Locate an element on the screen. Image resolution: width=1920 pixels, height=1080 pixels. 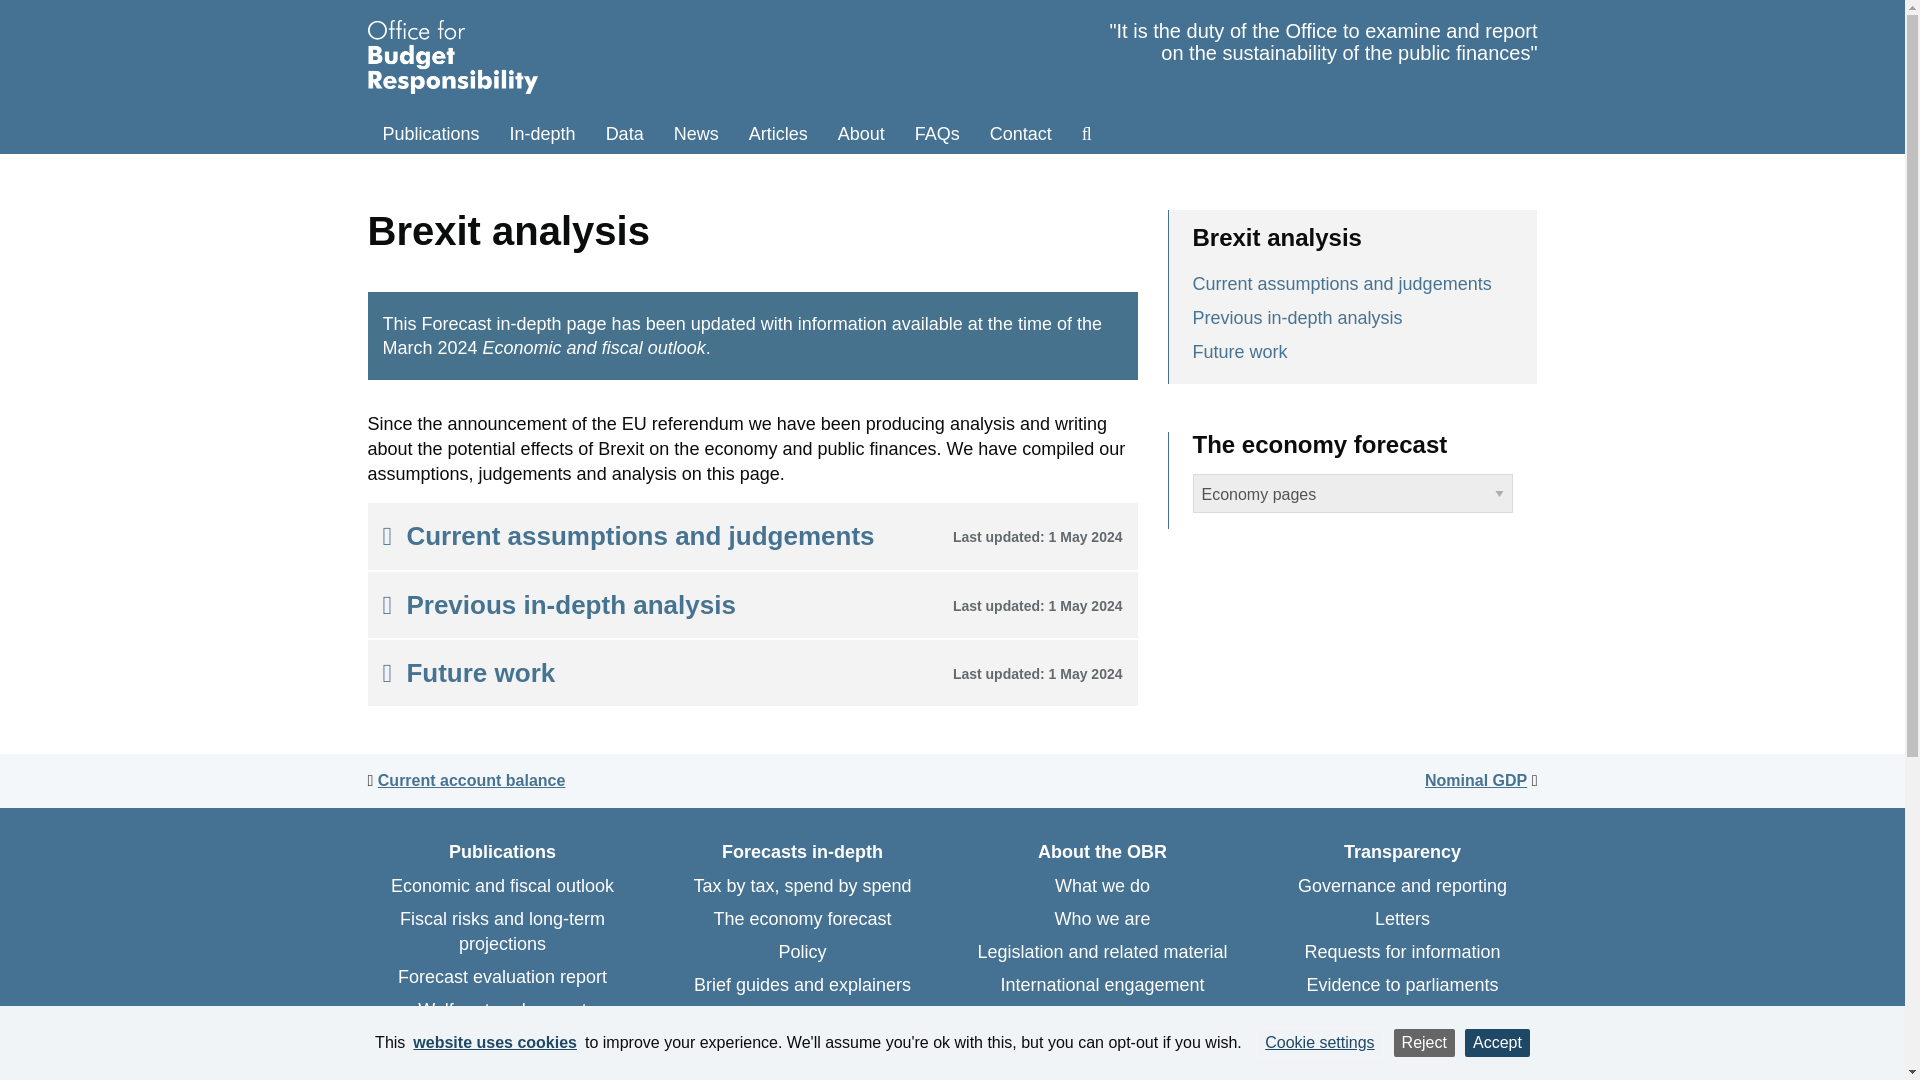
Contact is located at coordinates (1021, 134).